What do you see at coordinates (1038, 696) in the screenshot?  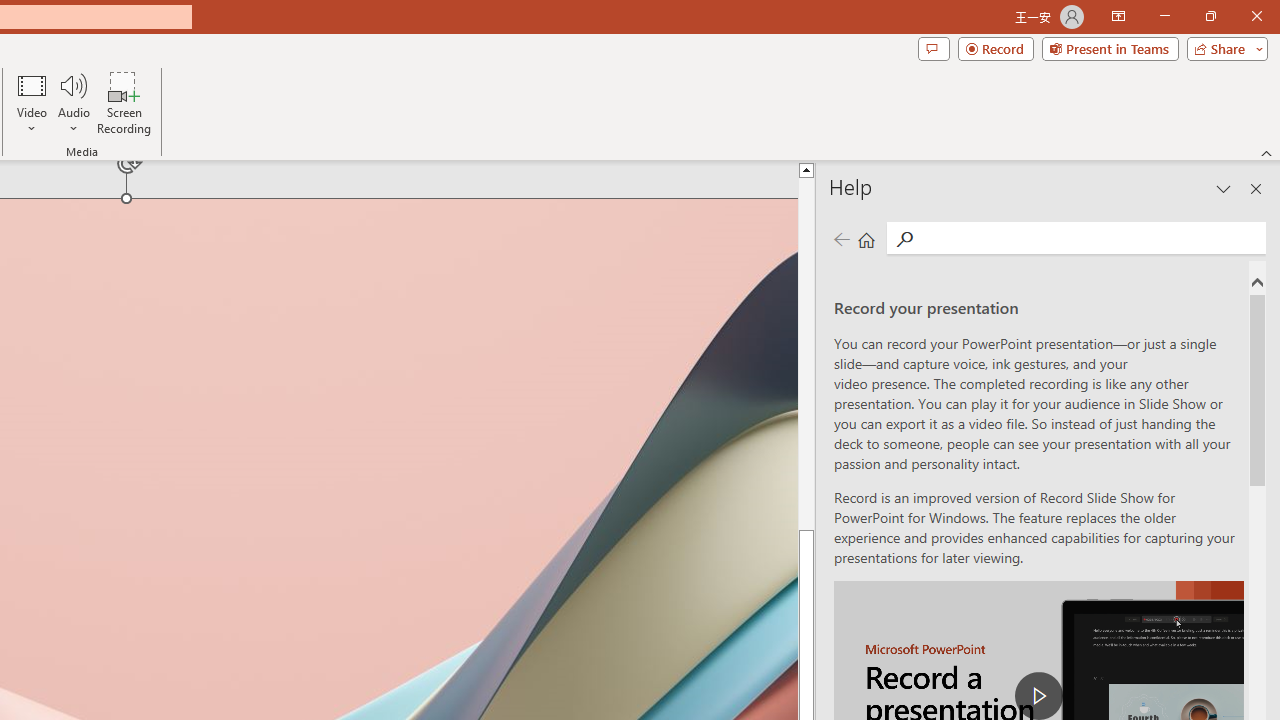 I see `play Record a Presentation` at bounding box center [1038, 696].